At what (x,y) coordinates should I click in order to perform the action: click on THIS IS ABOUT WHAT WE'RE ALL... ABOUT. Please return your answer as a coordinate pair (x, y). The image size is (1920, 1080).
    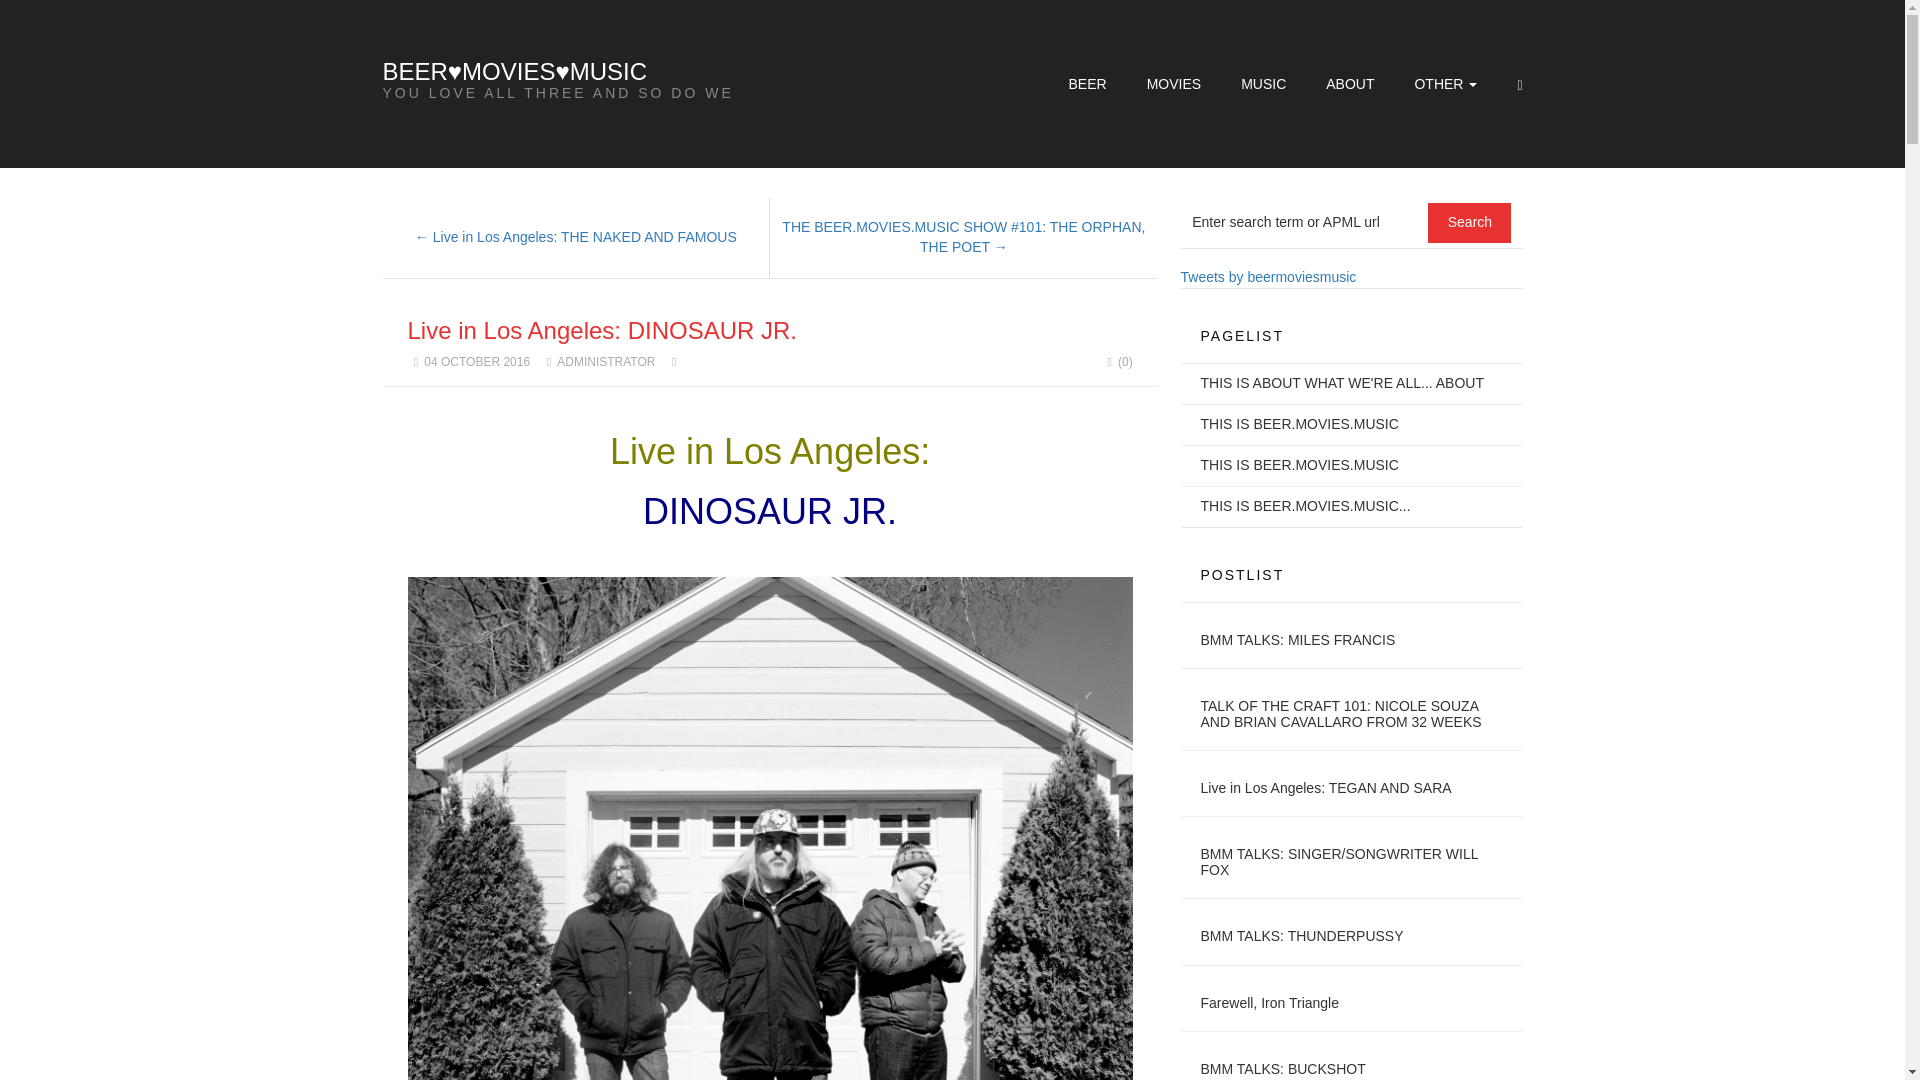
    Looking at the image, I should click on (1342, 382).